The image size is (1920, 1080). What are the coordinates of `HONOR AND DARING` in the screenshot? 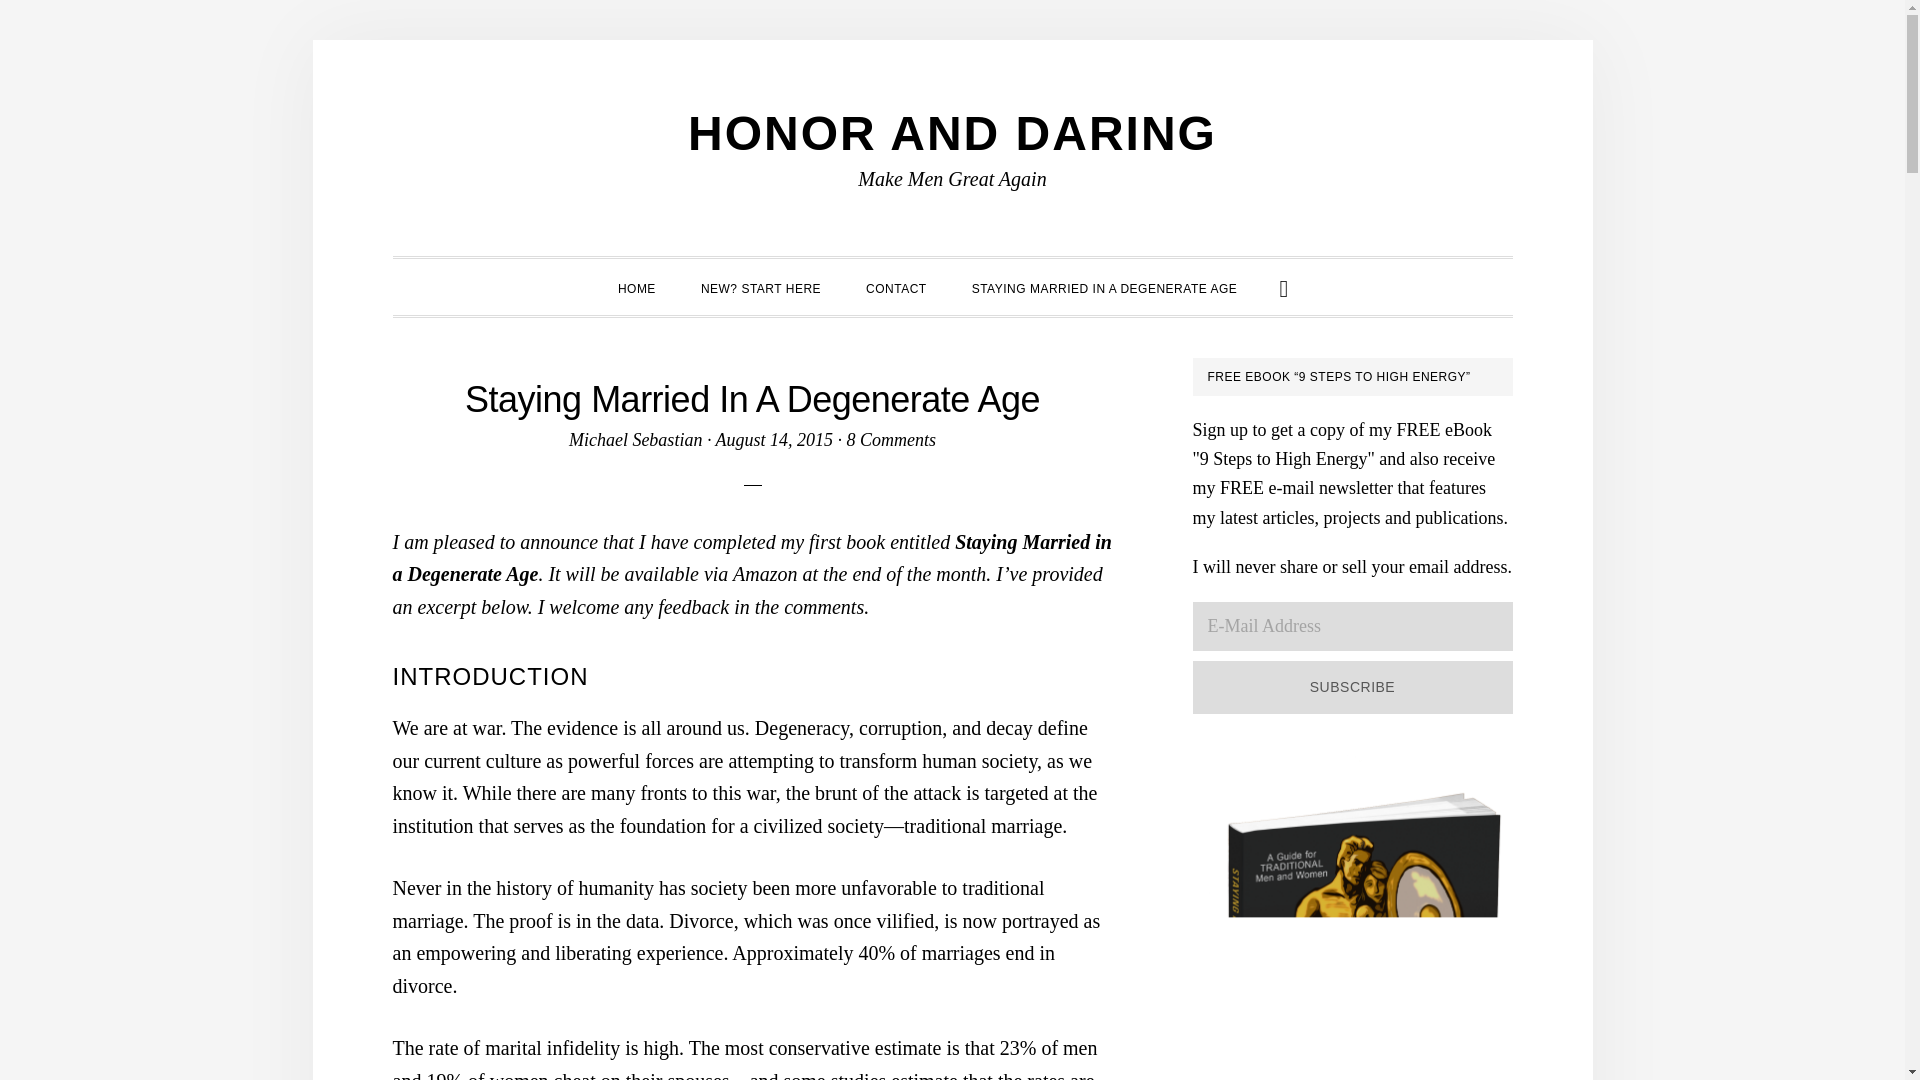 It's located at (952, 132).